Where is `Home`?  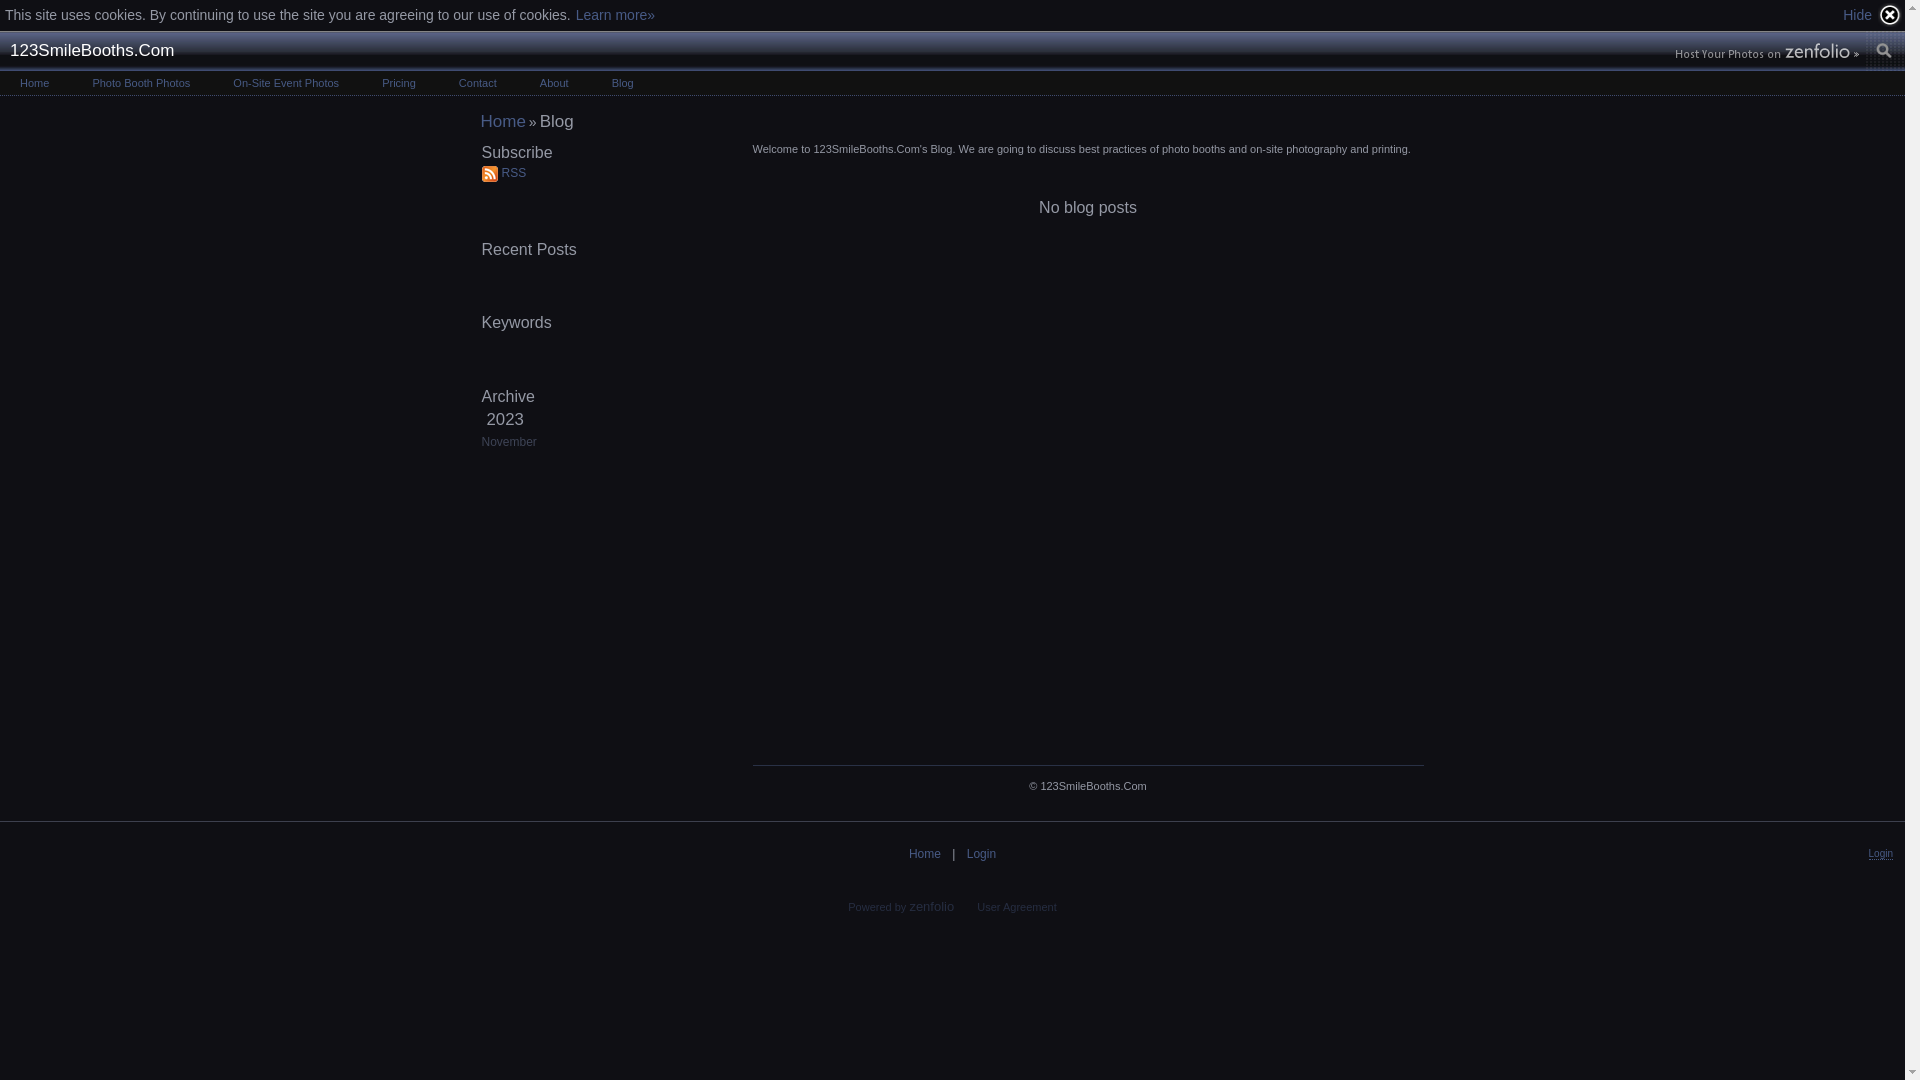
Home is located at coordinates (34, 83).